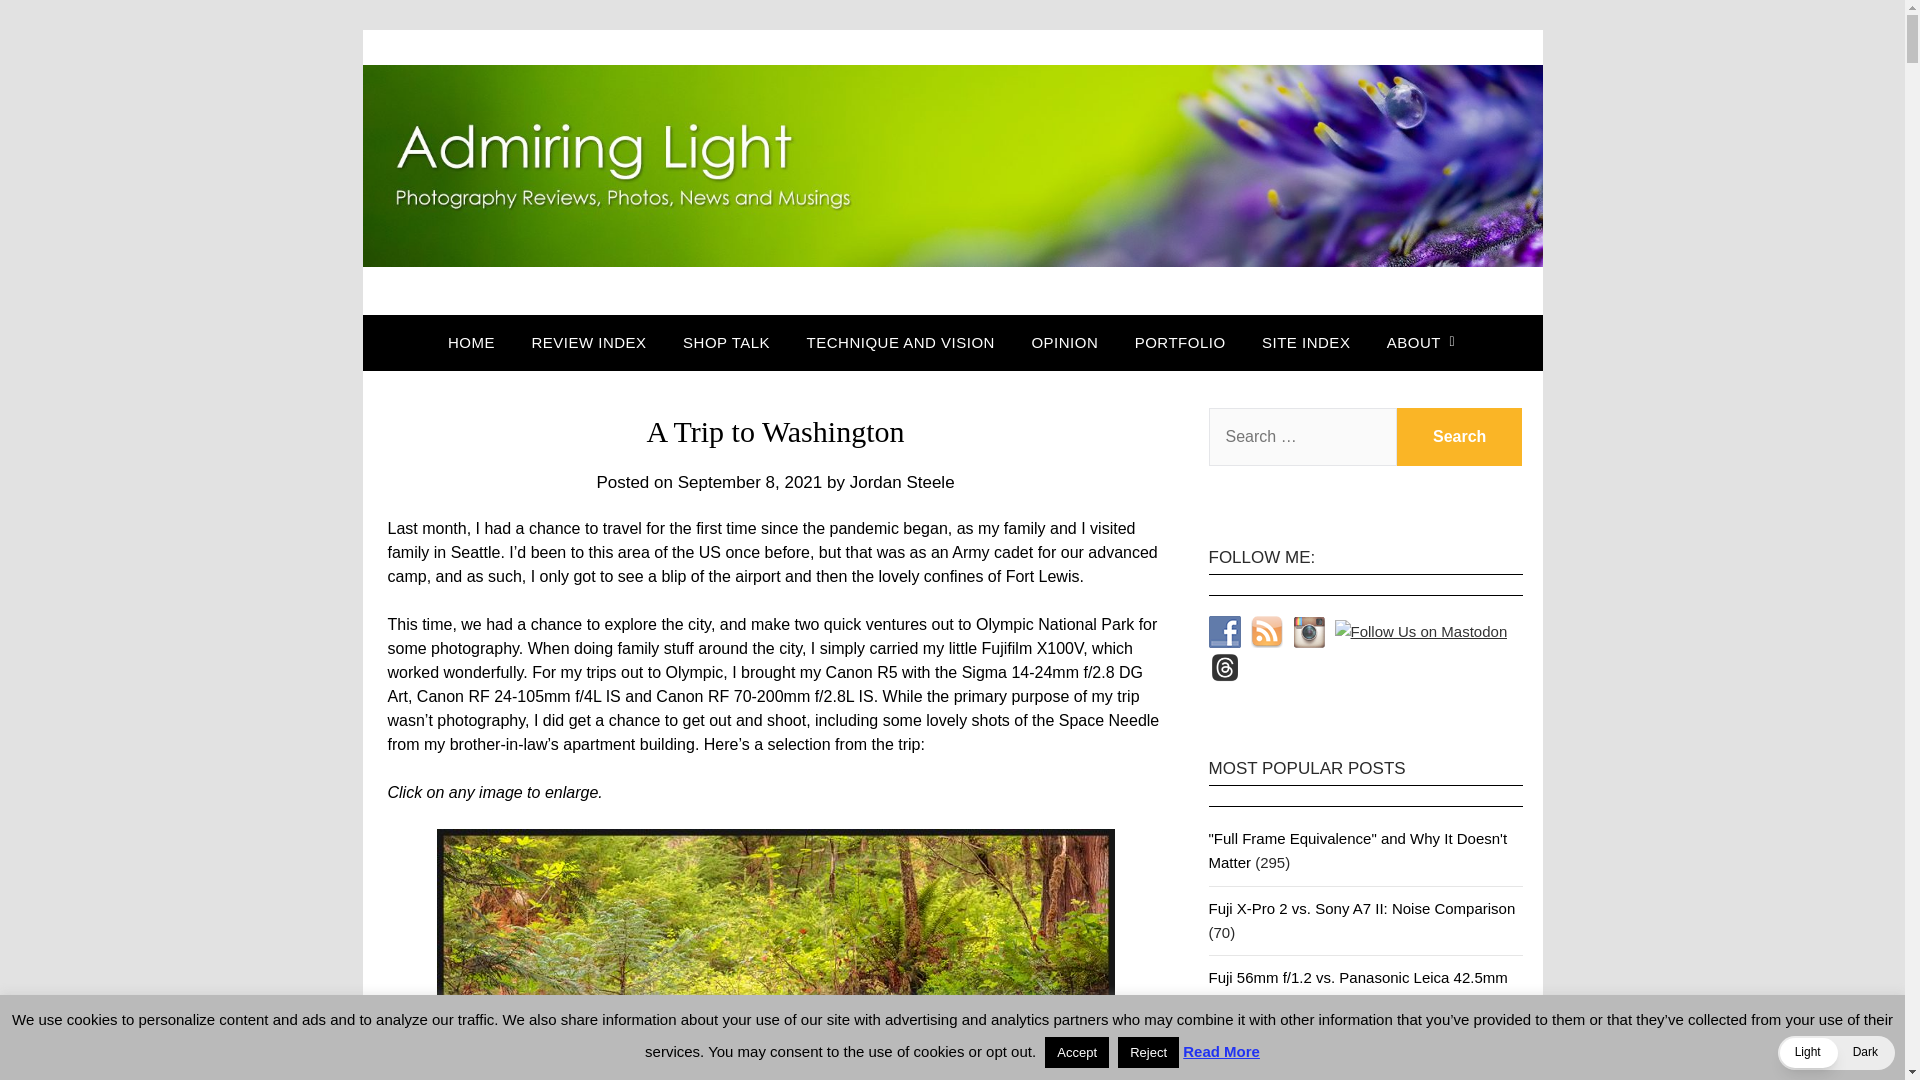 This screenshot has width=1920, height=1080. Describe the element at coordinates (1306, 343) in the screenshot. I see `SITE INDEX` at that location.